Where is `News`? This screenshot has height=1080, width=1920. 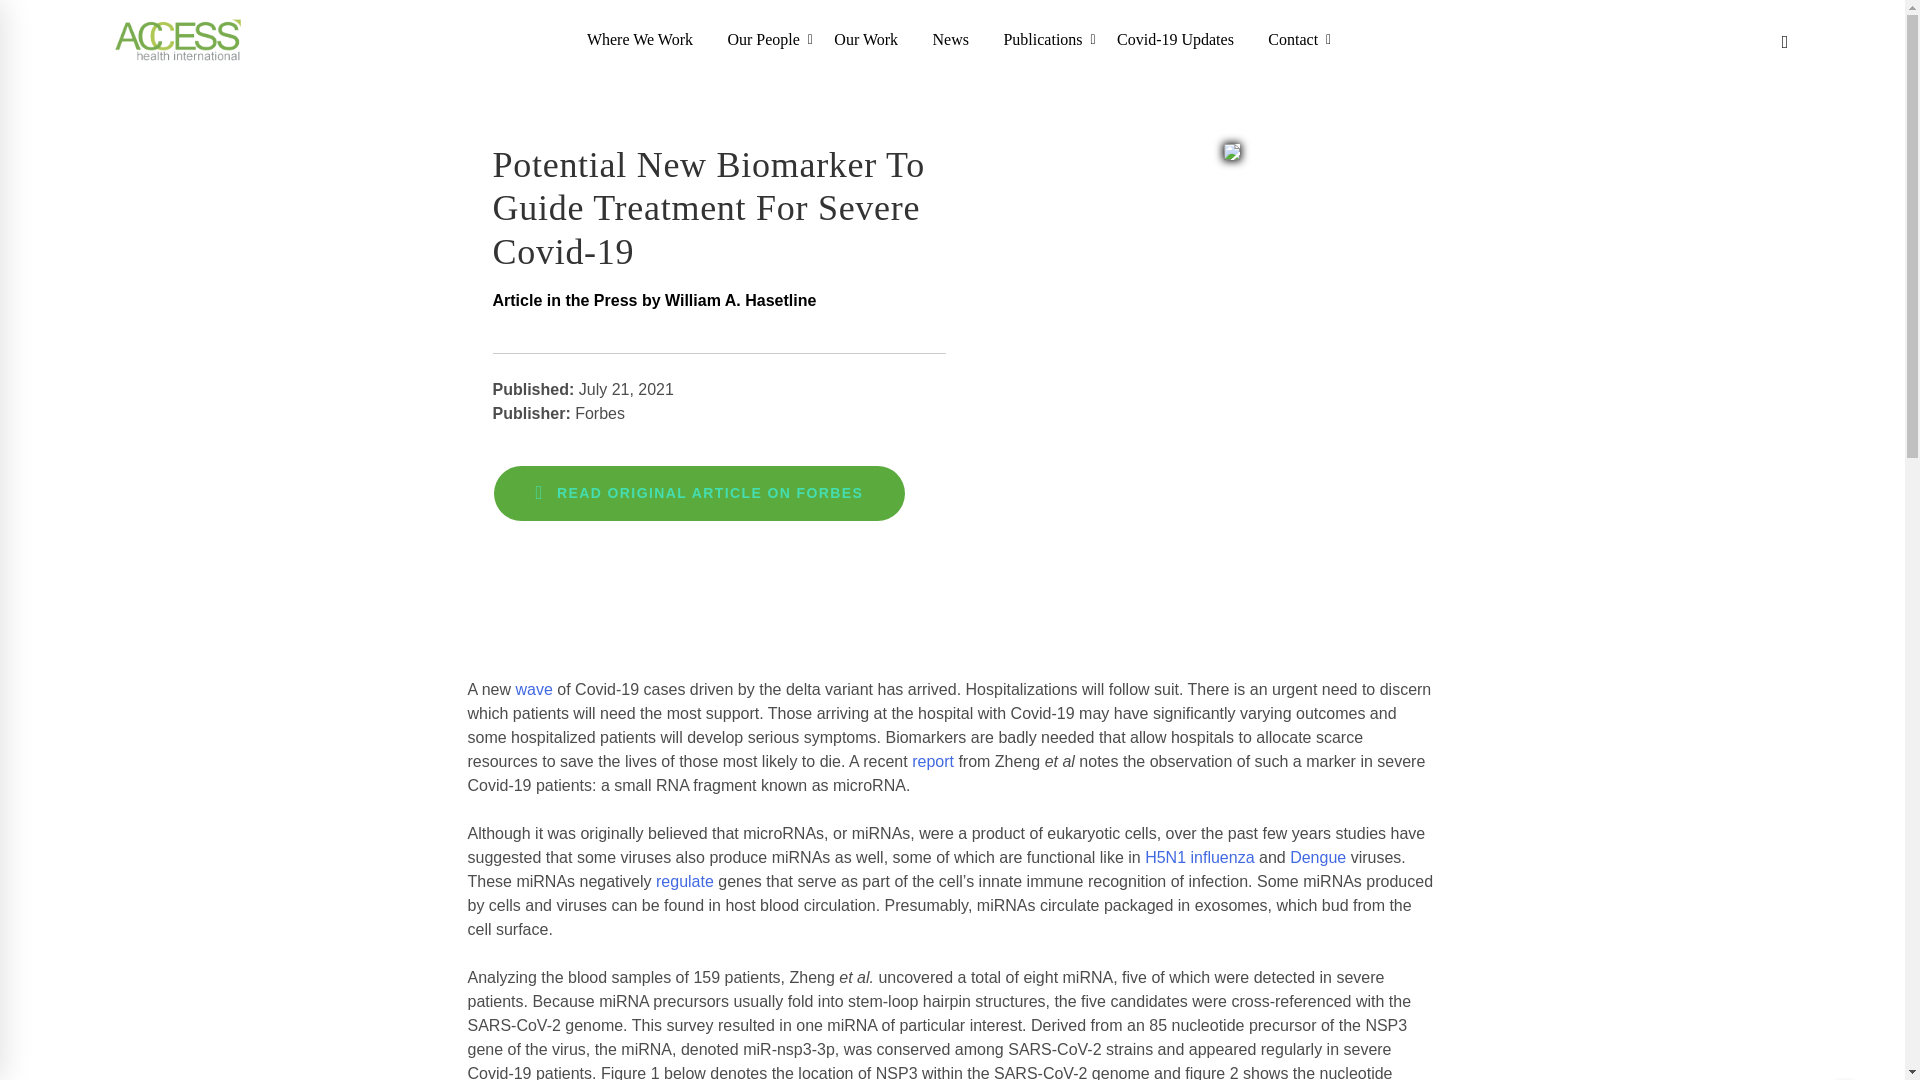 News is located at coordinates (950, 39).